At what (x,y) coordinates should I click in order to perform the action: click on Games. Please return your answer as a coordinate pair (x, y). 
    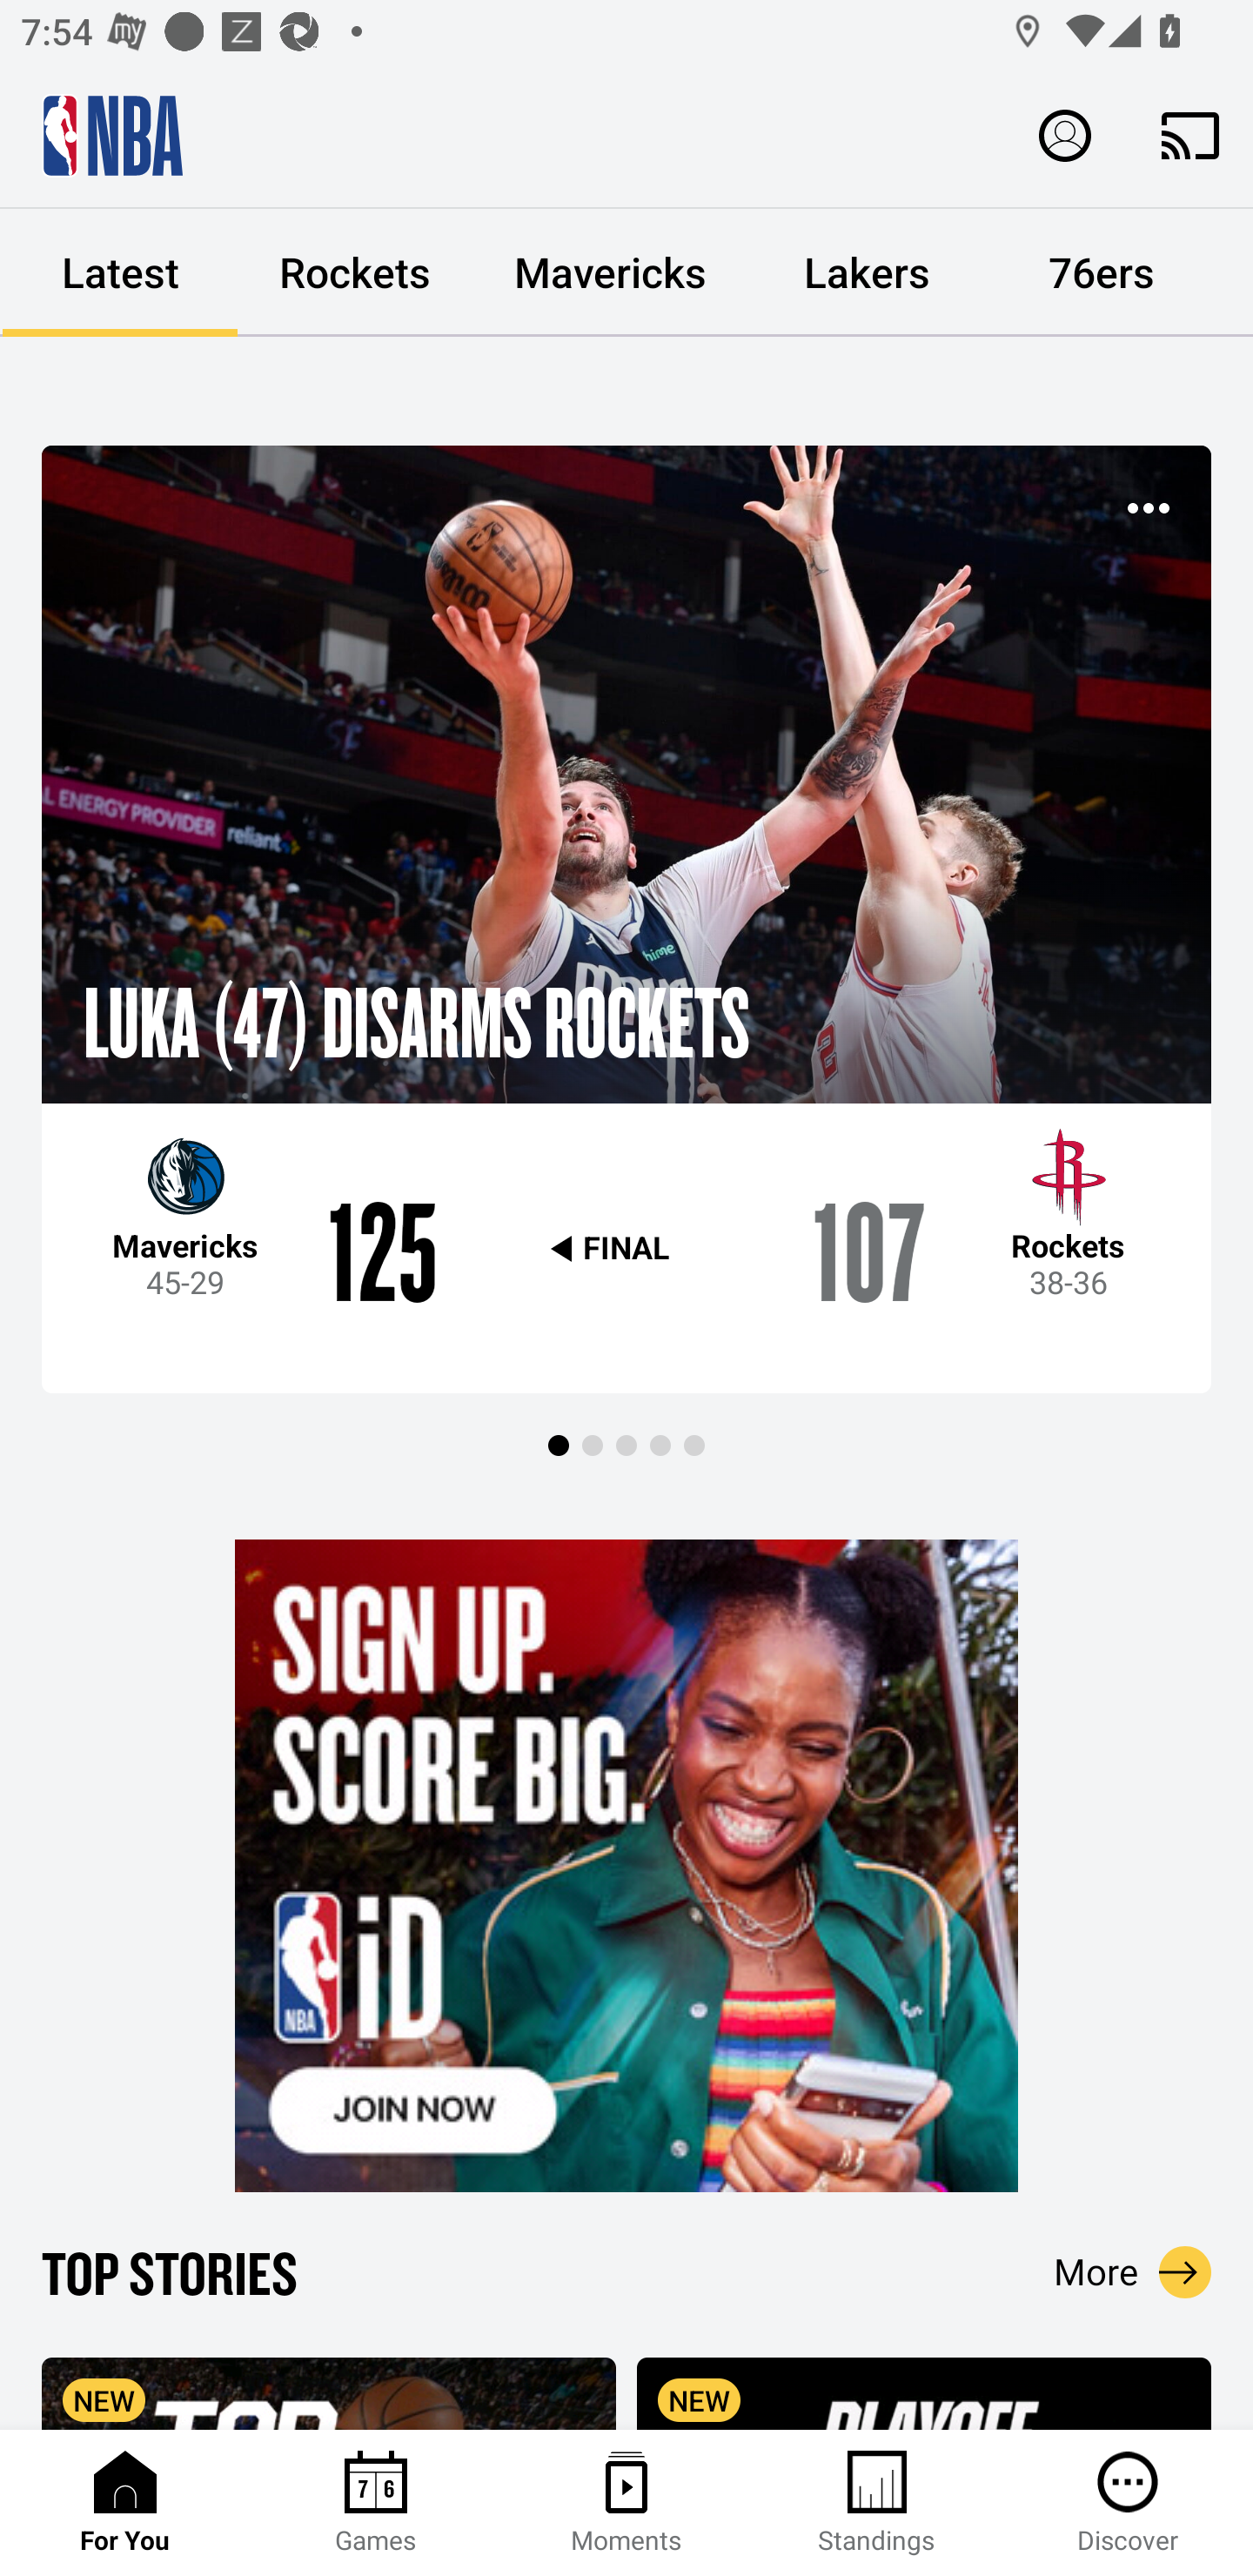
    Looking at the image, I should click on (376, 2503).